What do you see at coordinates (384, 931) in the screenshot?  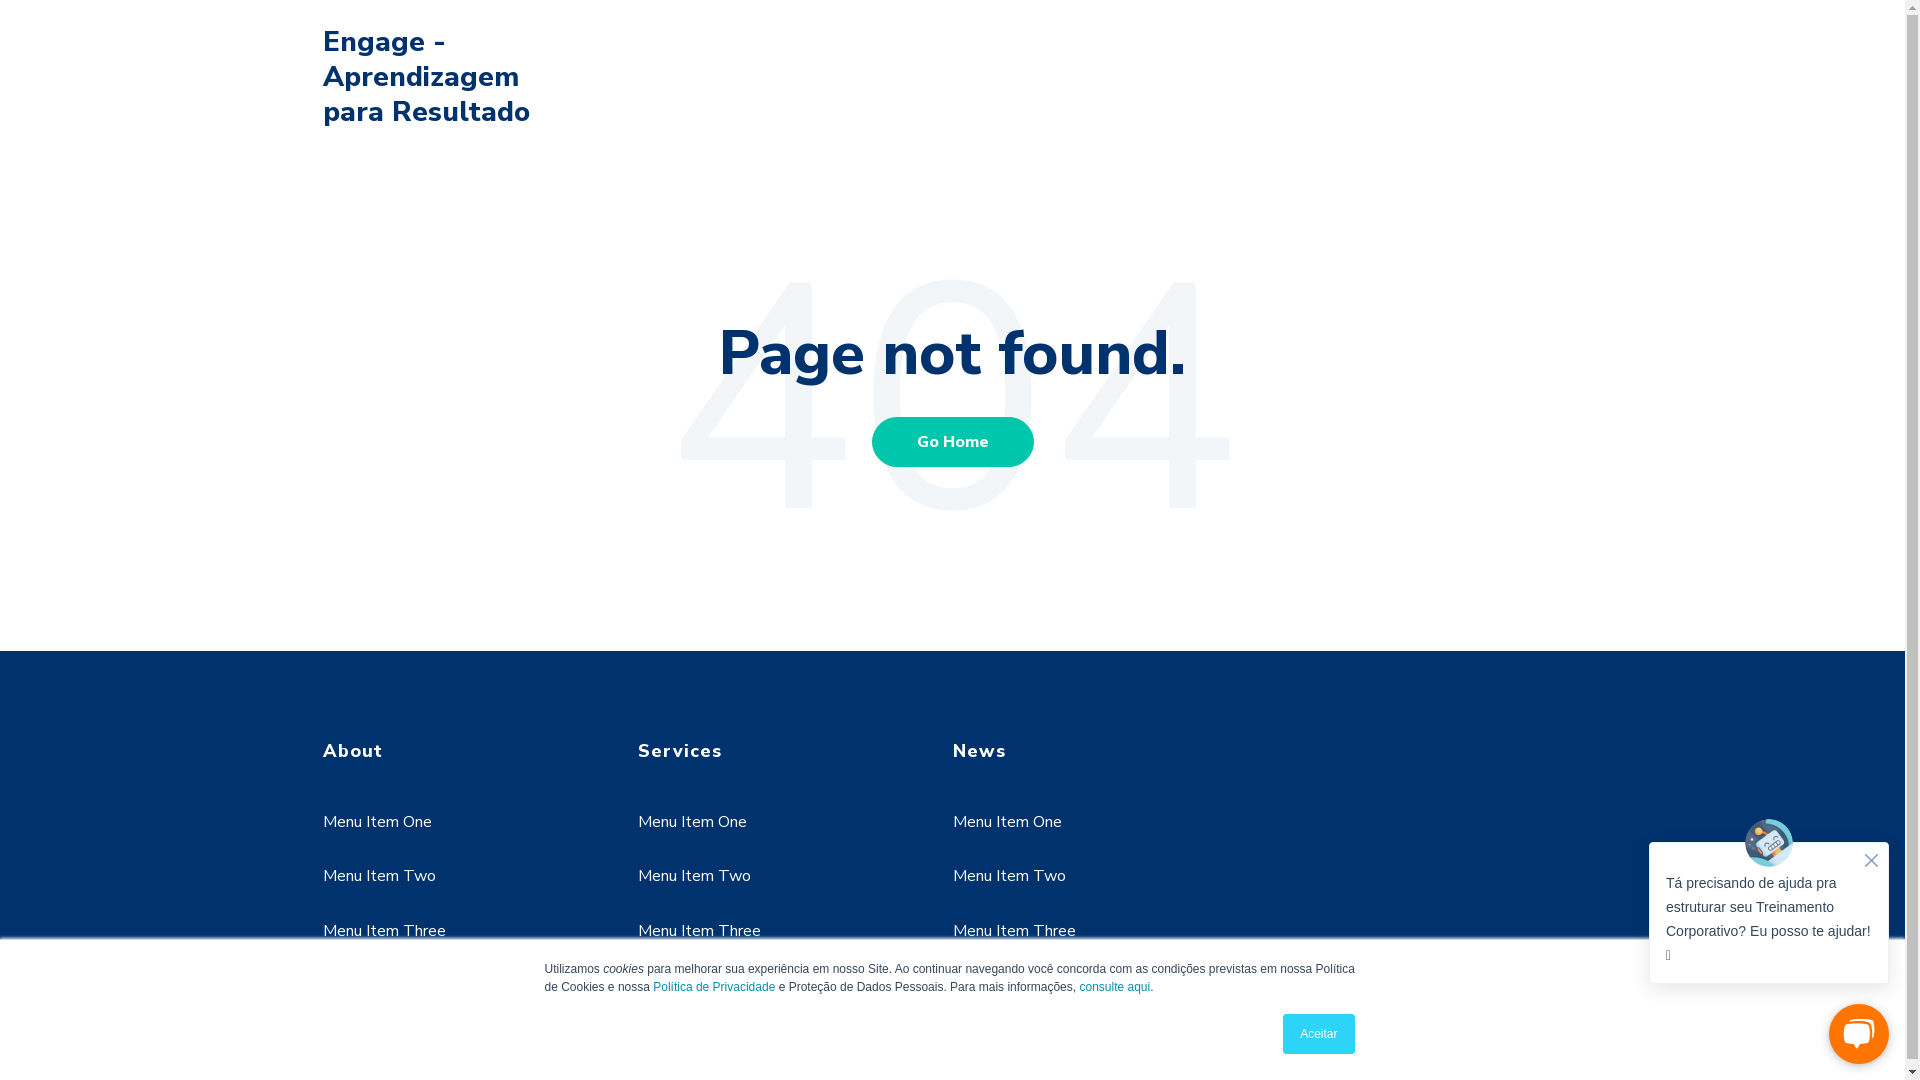 I see `Menu Item Three` at bounding box center [384, 931].